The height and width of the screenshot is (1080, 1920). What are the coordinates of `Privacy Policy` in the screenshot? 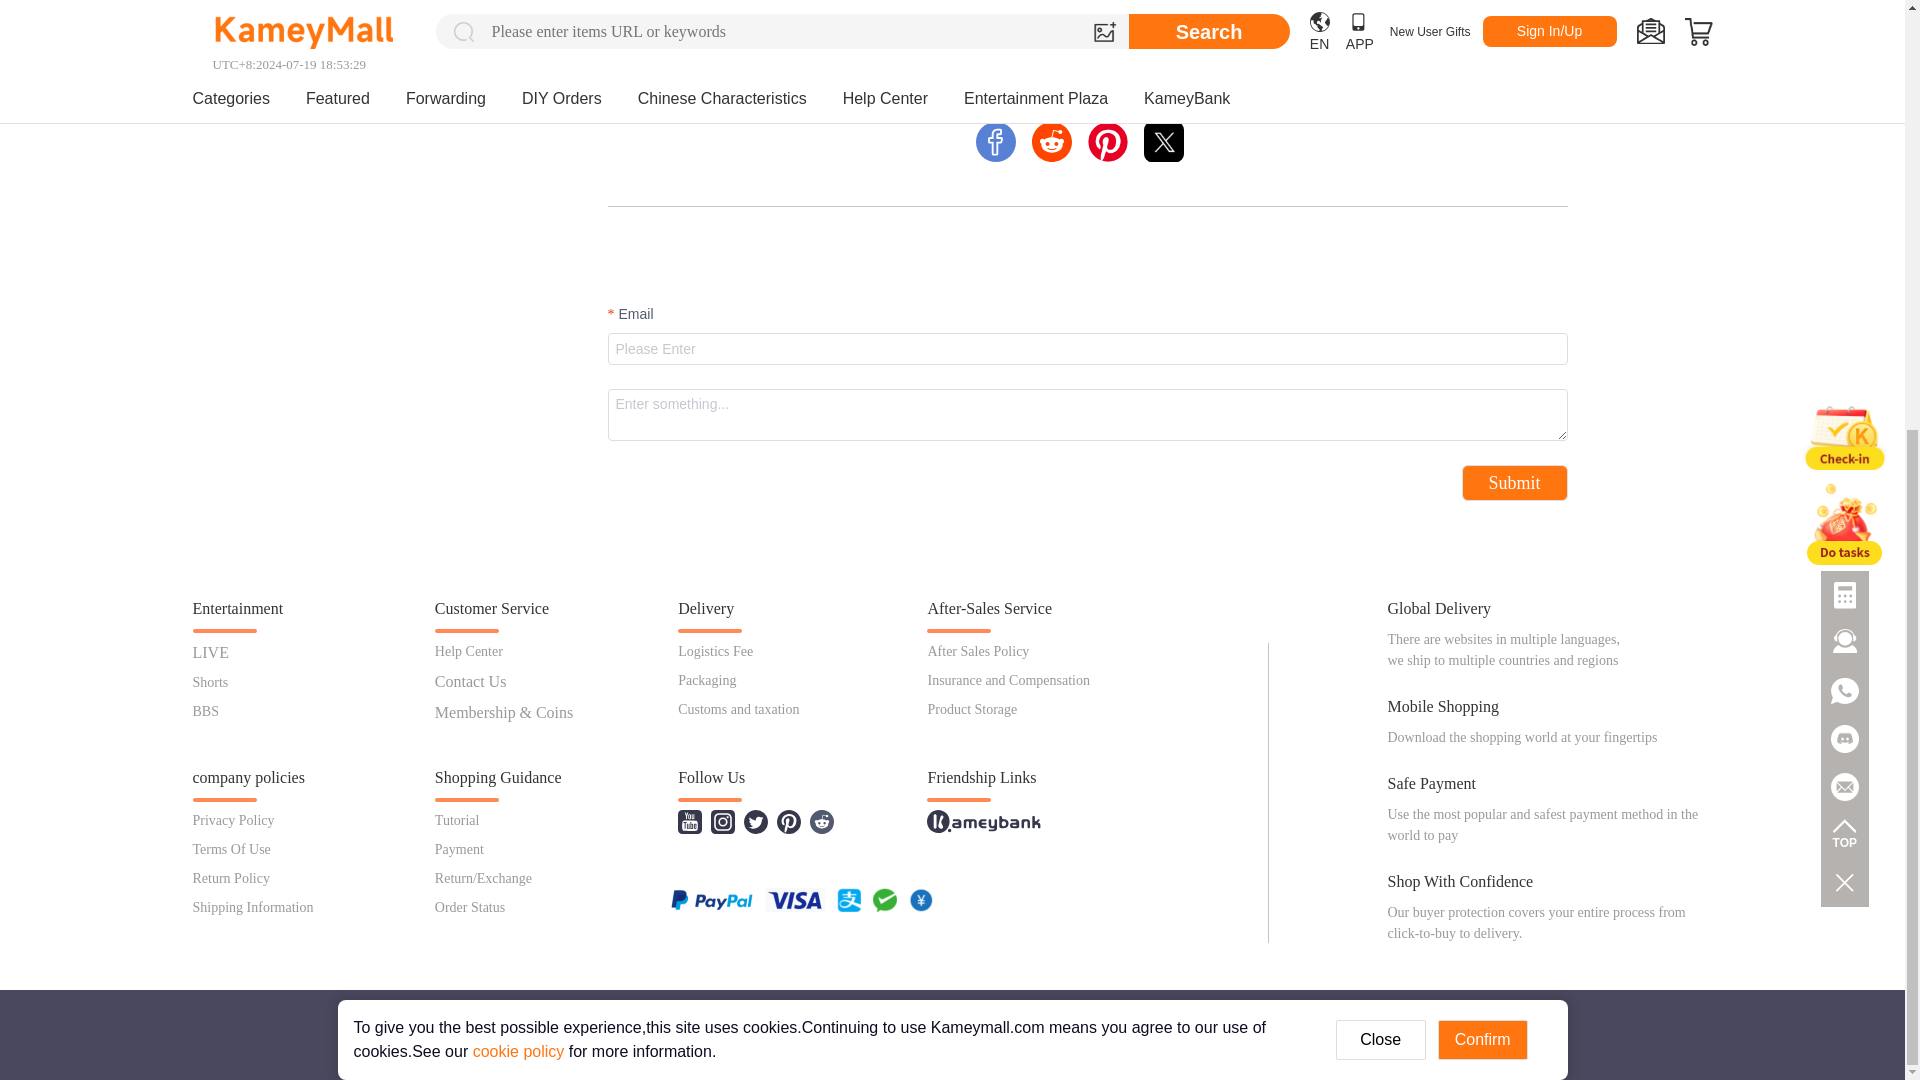 It's located at (233, 820).